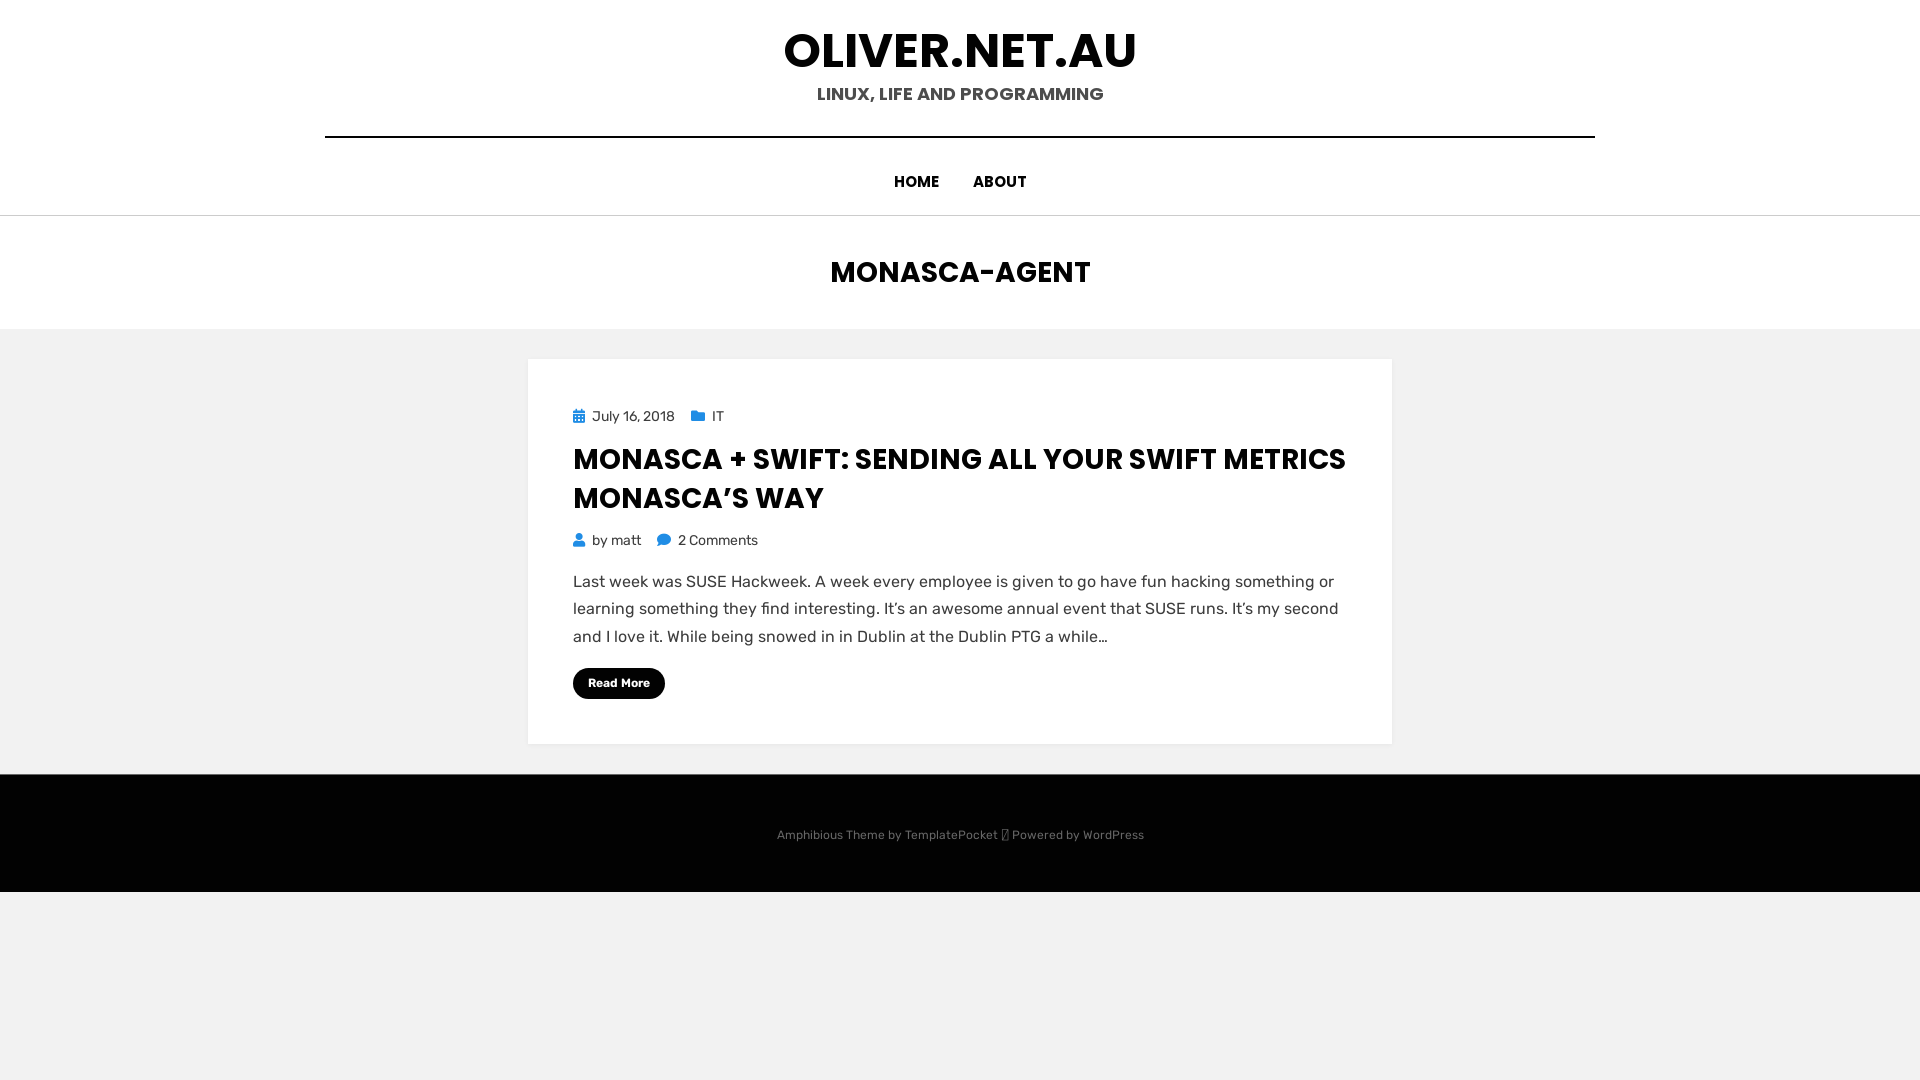 This screenshot has width=1920, height=1080. Describe the element at coordinates (1112, 835) in the screenshot. I see `WordPress` at that location.